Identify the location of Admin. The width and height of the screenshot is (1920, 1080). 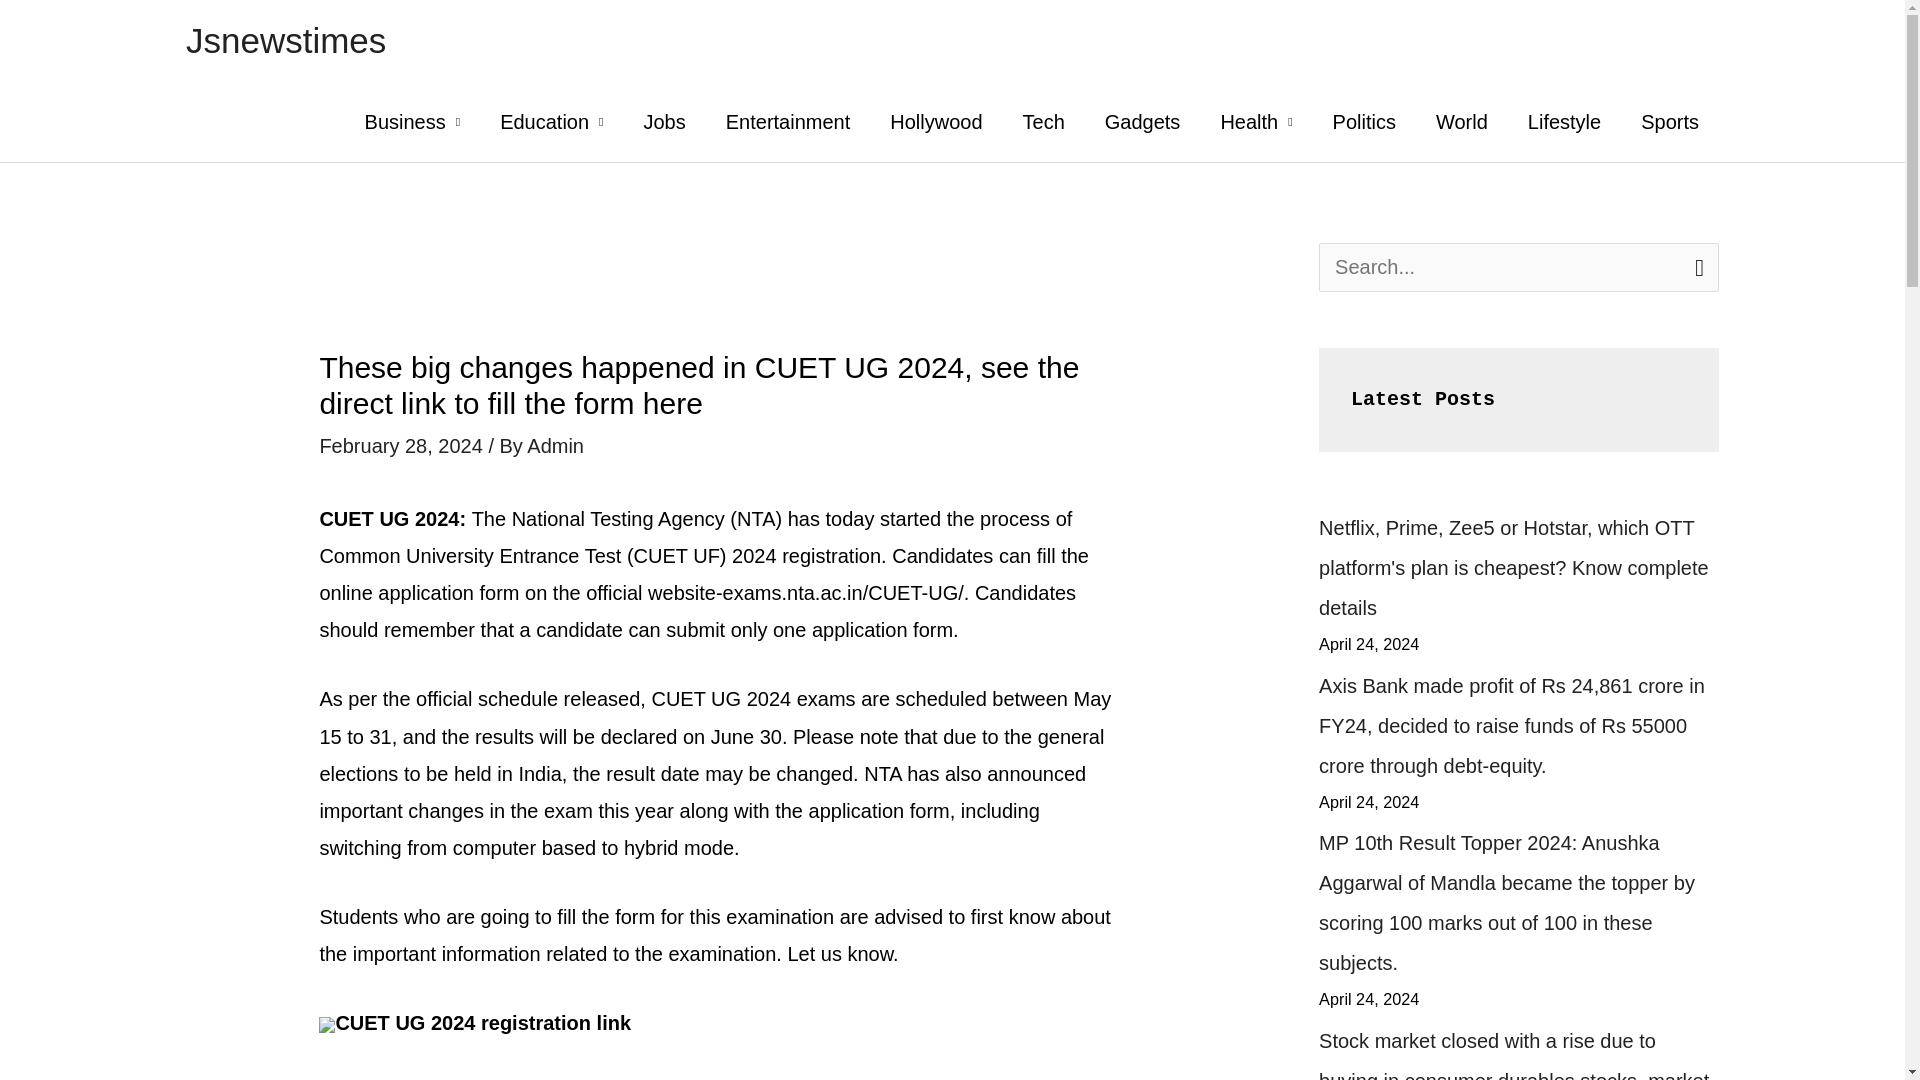
(554, 446).